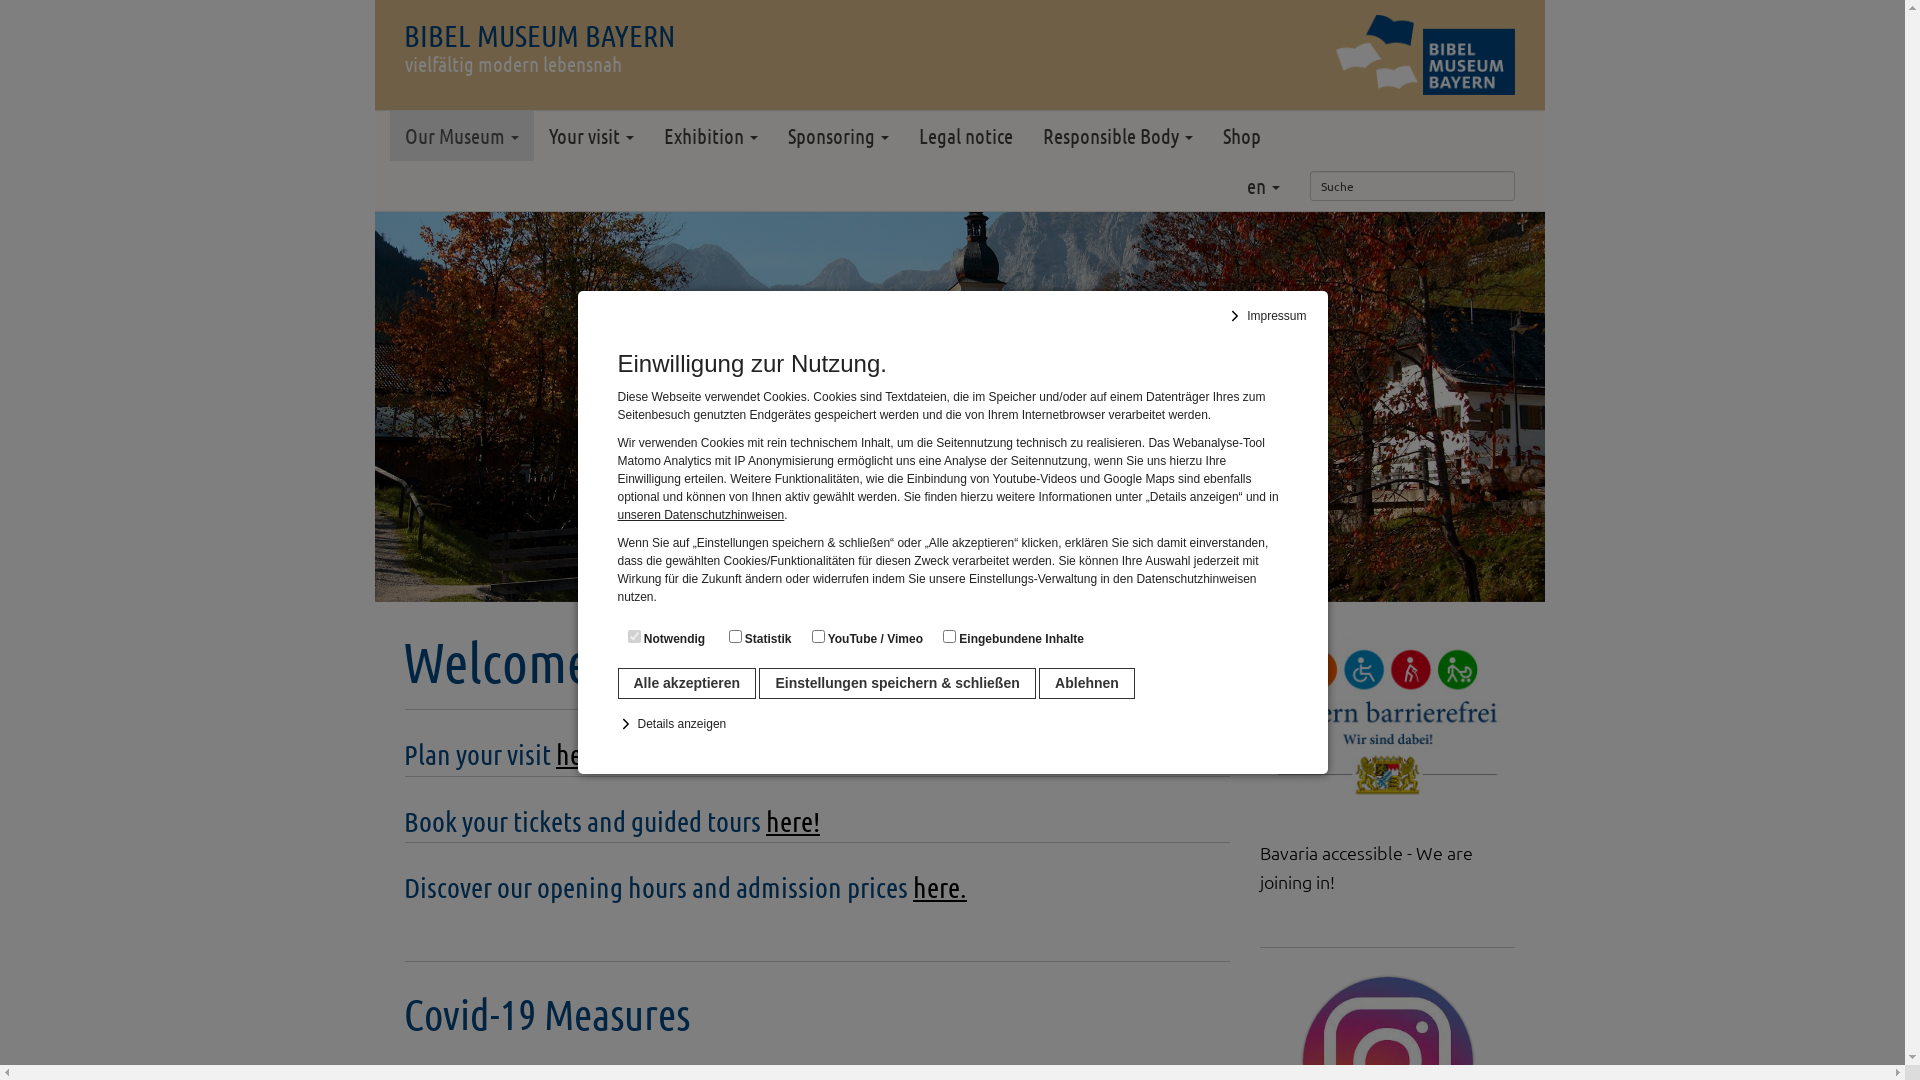  What do you see at coordinates (702, 515) in the screenshot?
I see `unseren Datenschutzhinweisen` at bounding box center [702, 515].